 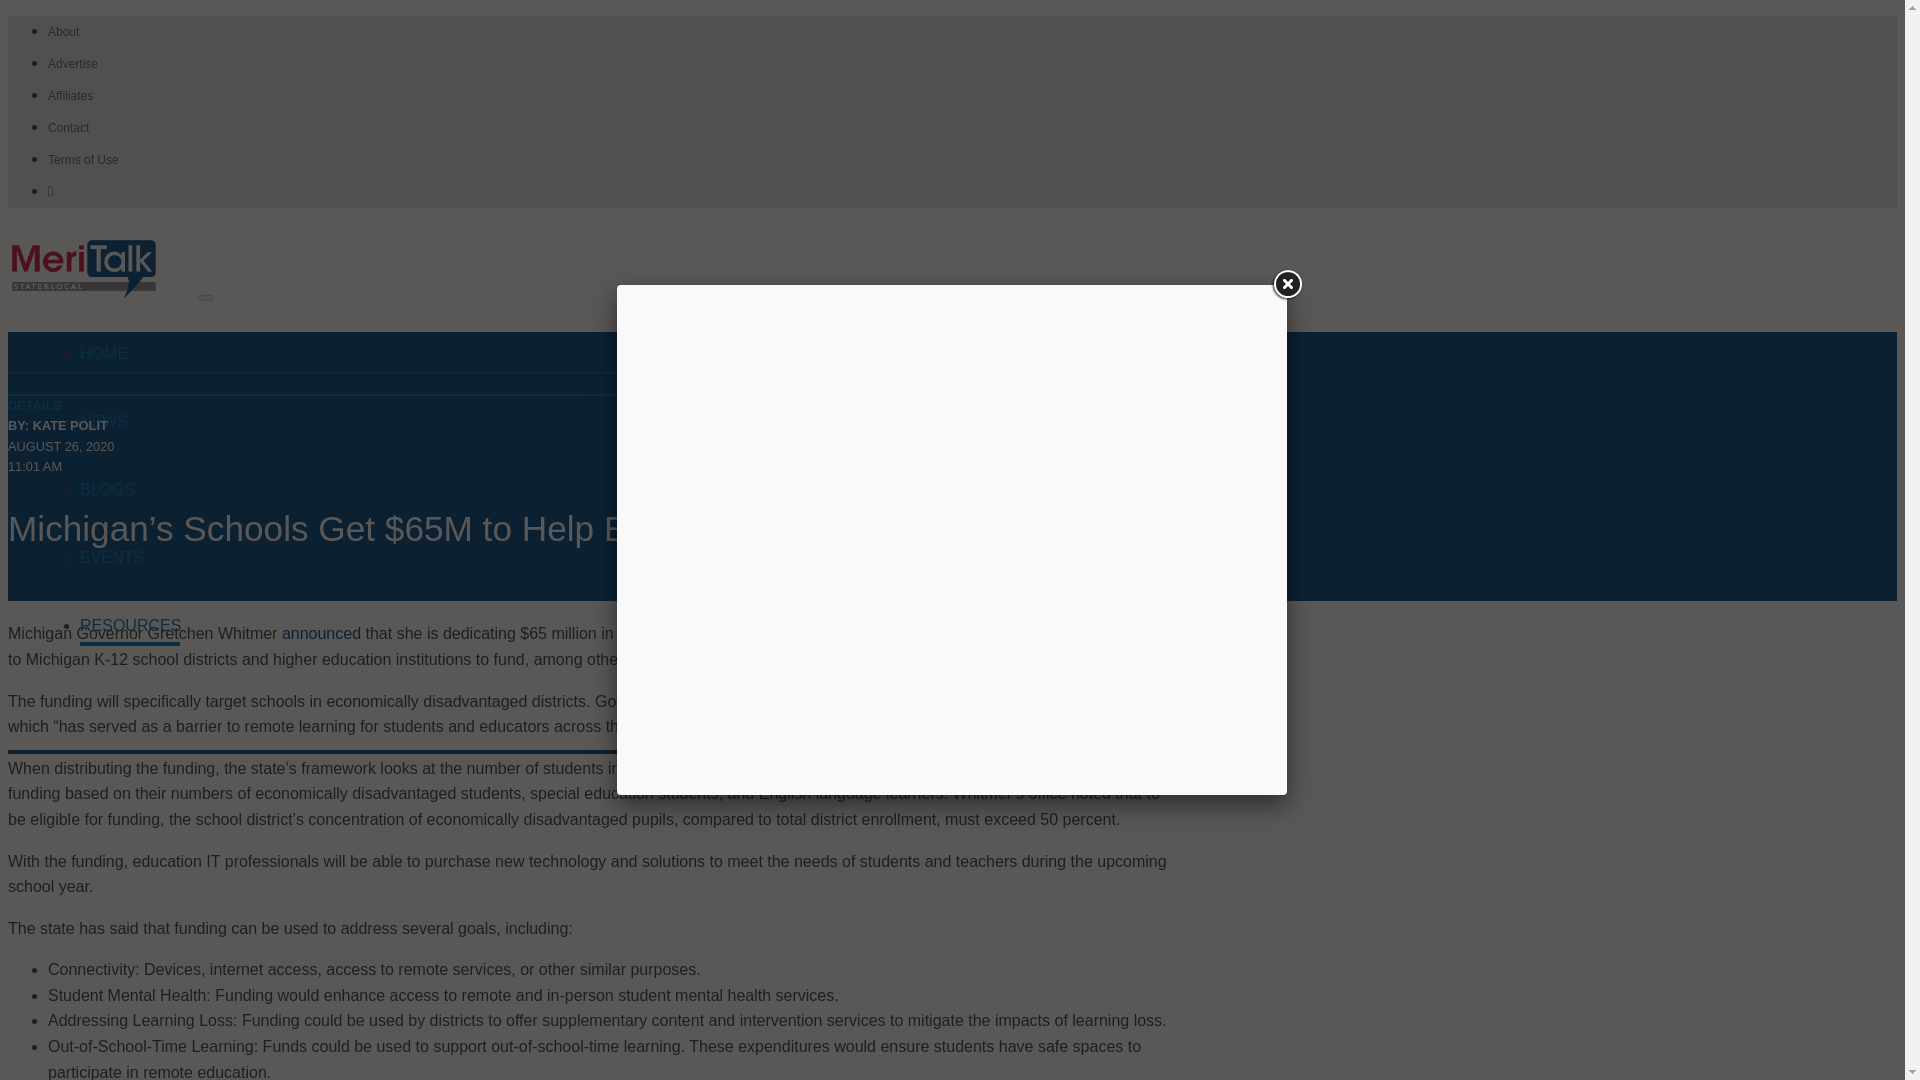 What do you see at coordinates (130, 492) in the screenshot?
I see `BLOGS` at bounding box center [130, 492].